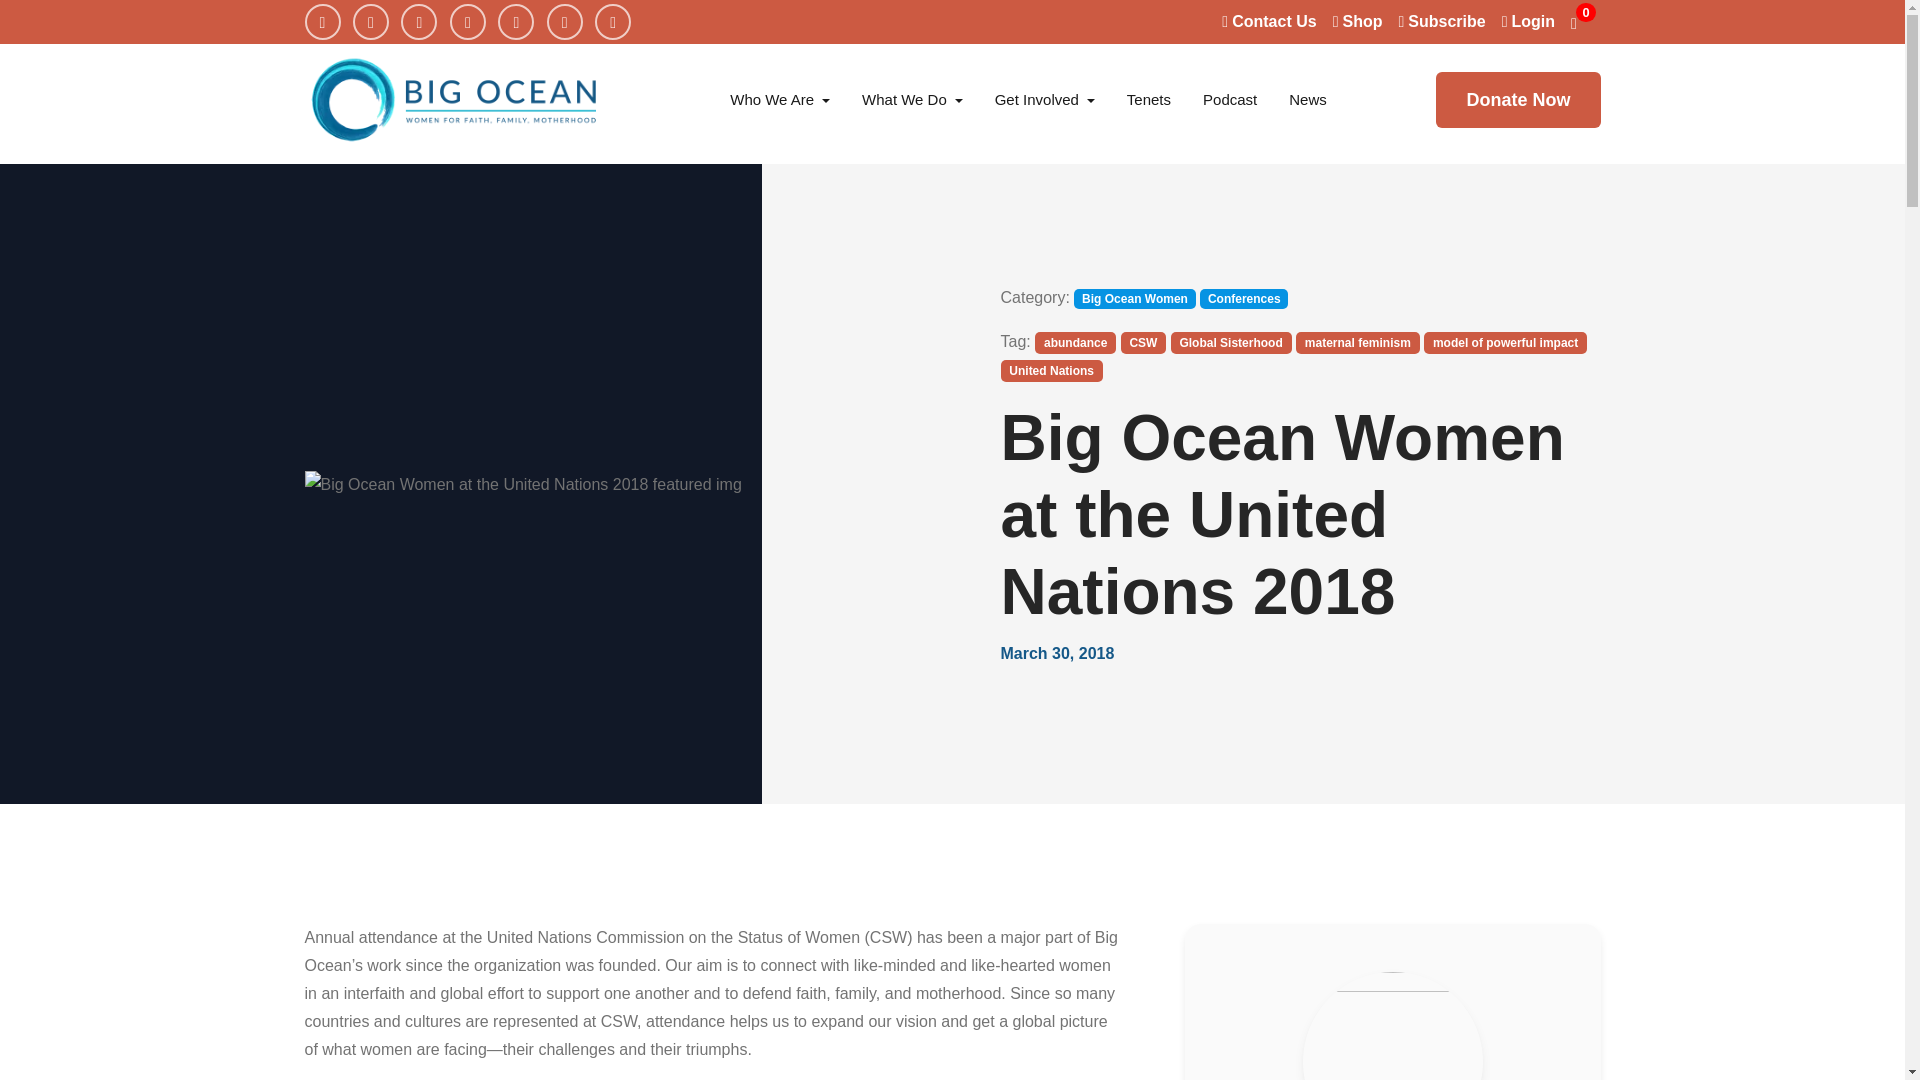  What do you see at coordinates (1528, 21) in the screenshot?
I see `Login` at bounding box center [1528, 21].